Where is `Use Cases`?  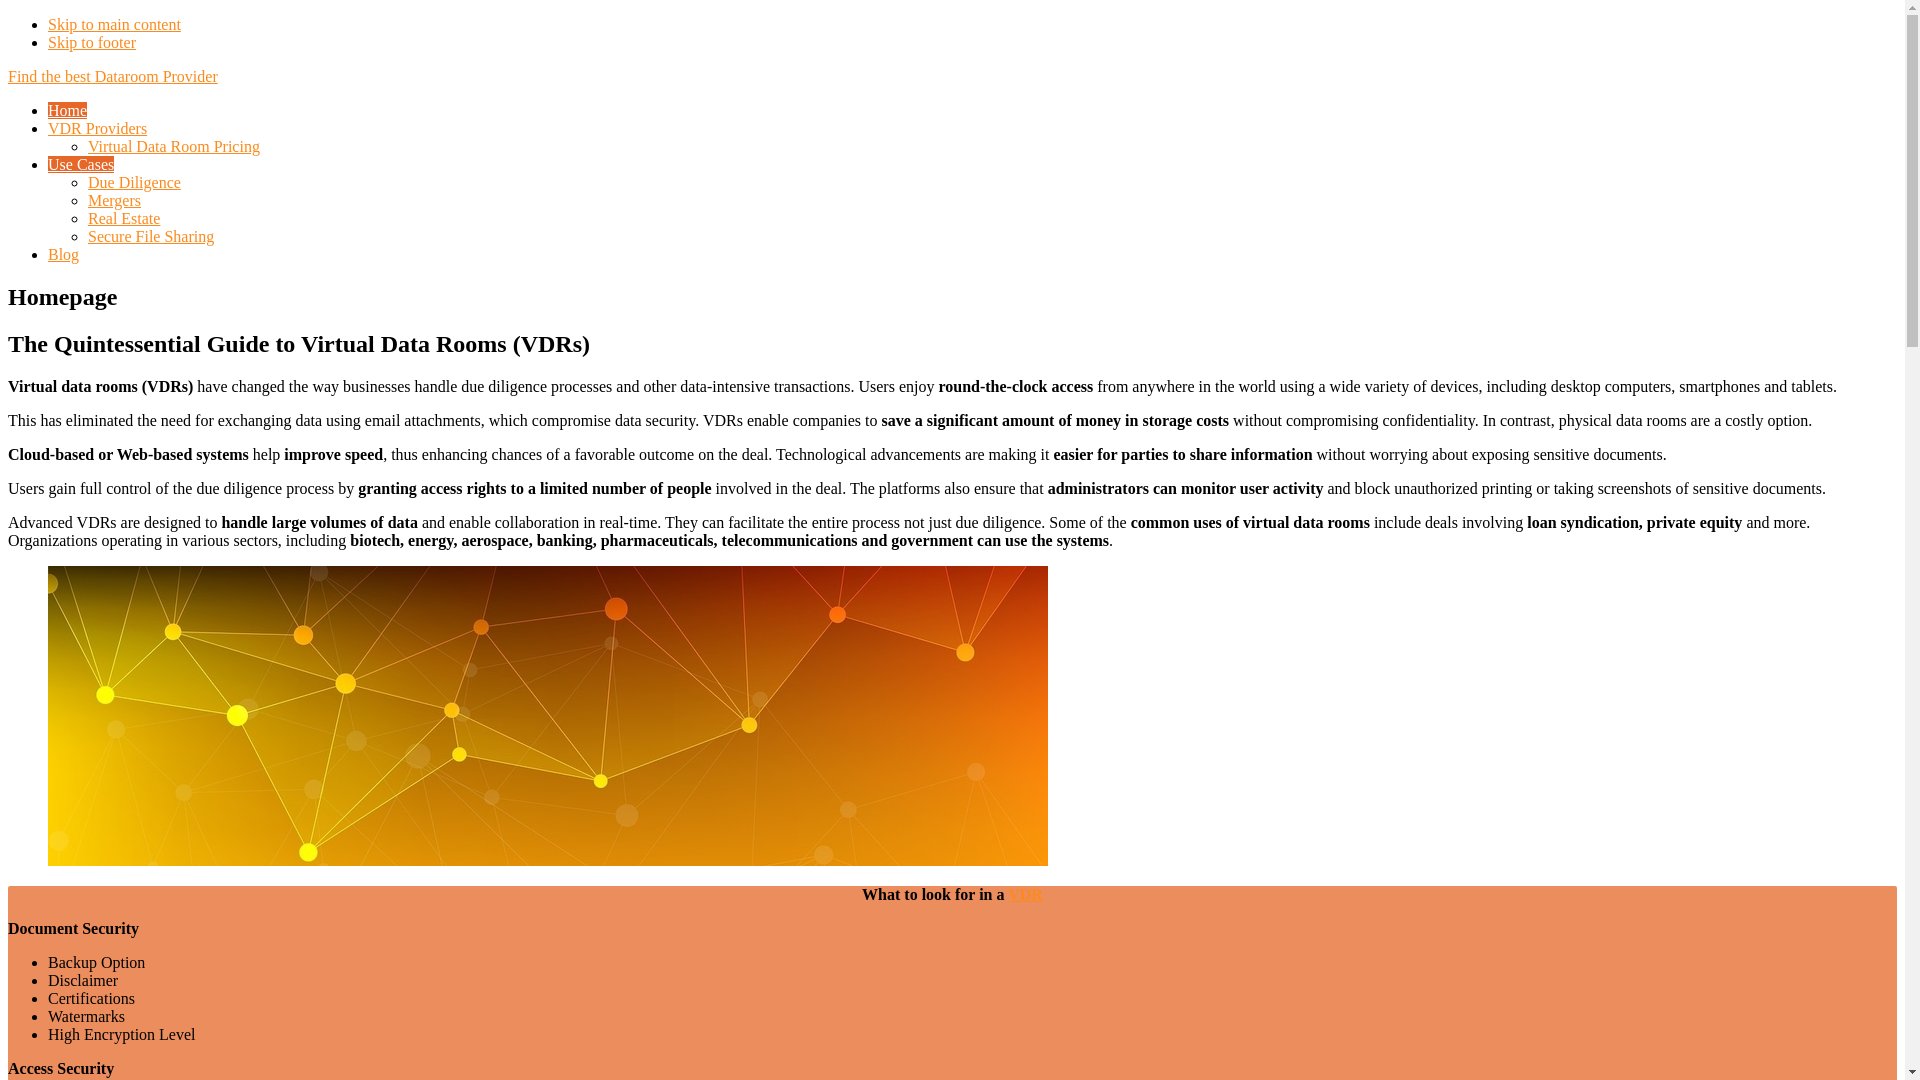
Use Cases is located at coordinates (81, 164).